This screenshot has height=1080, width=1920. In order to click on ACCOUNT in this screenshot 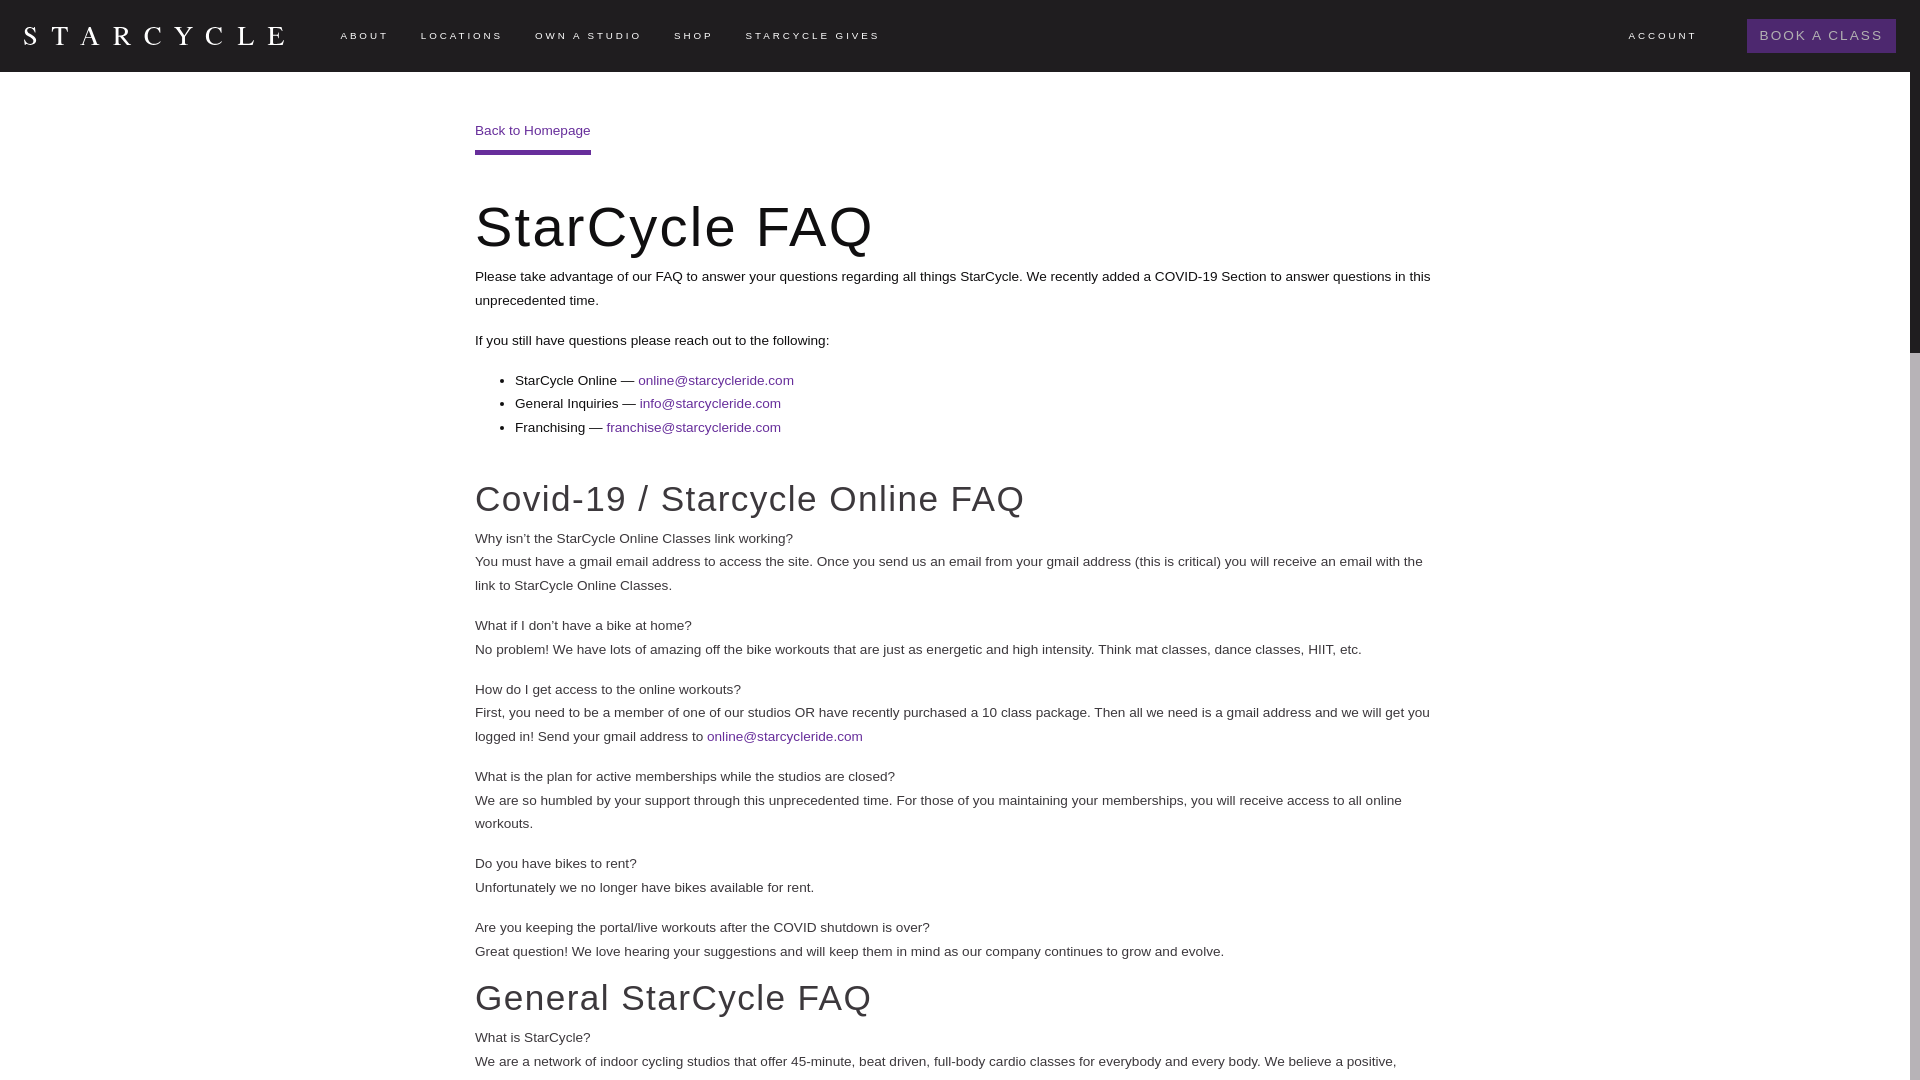, I will do `click(1678, 36)`.